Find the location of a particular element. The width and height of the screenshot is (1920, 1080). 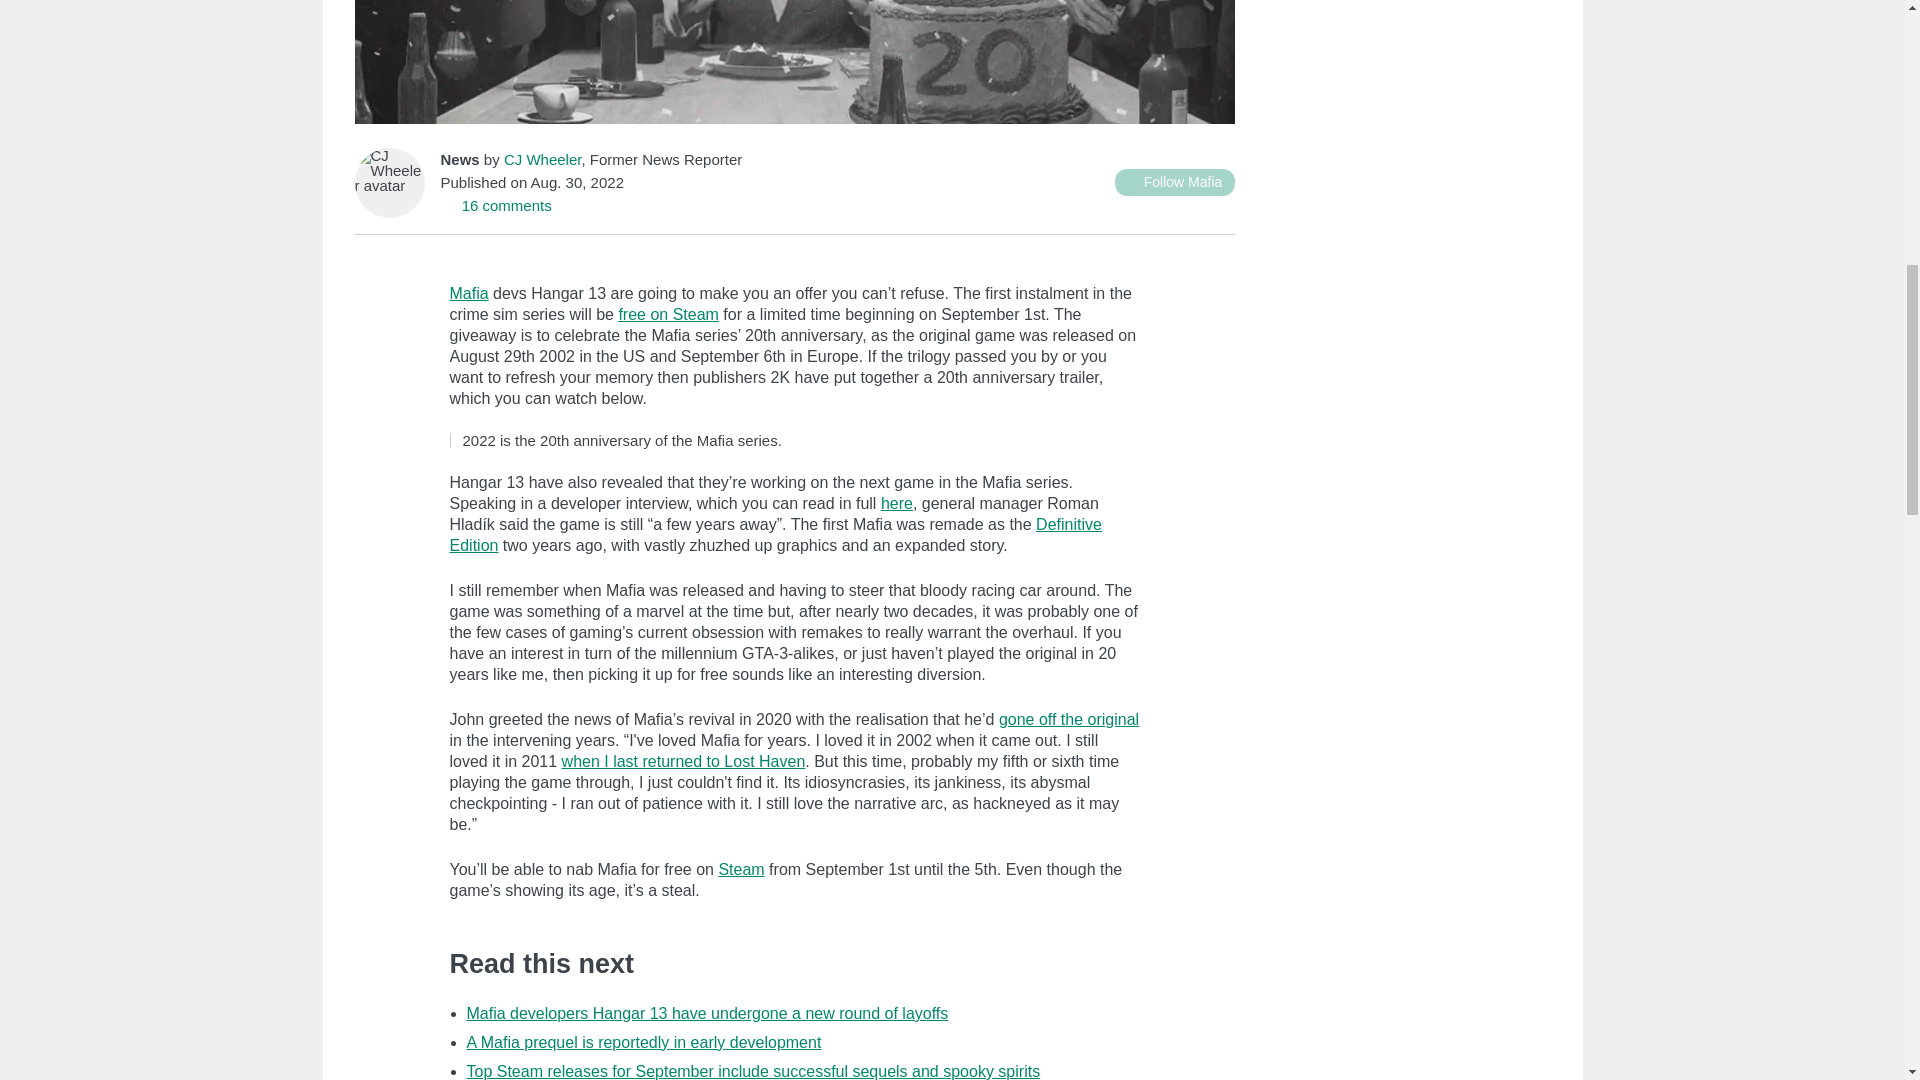

free on Steam is located at coordinates (668, 314).